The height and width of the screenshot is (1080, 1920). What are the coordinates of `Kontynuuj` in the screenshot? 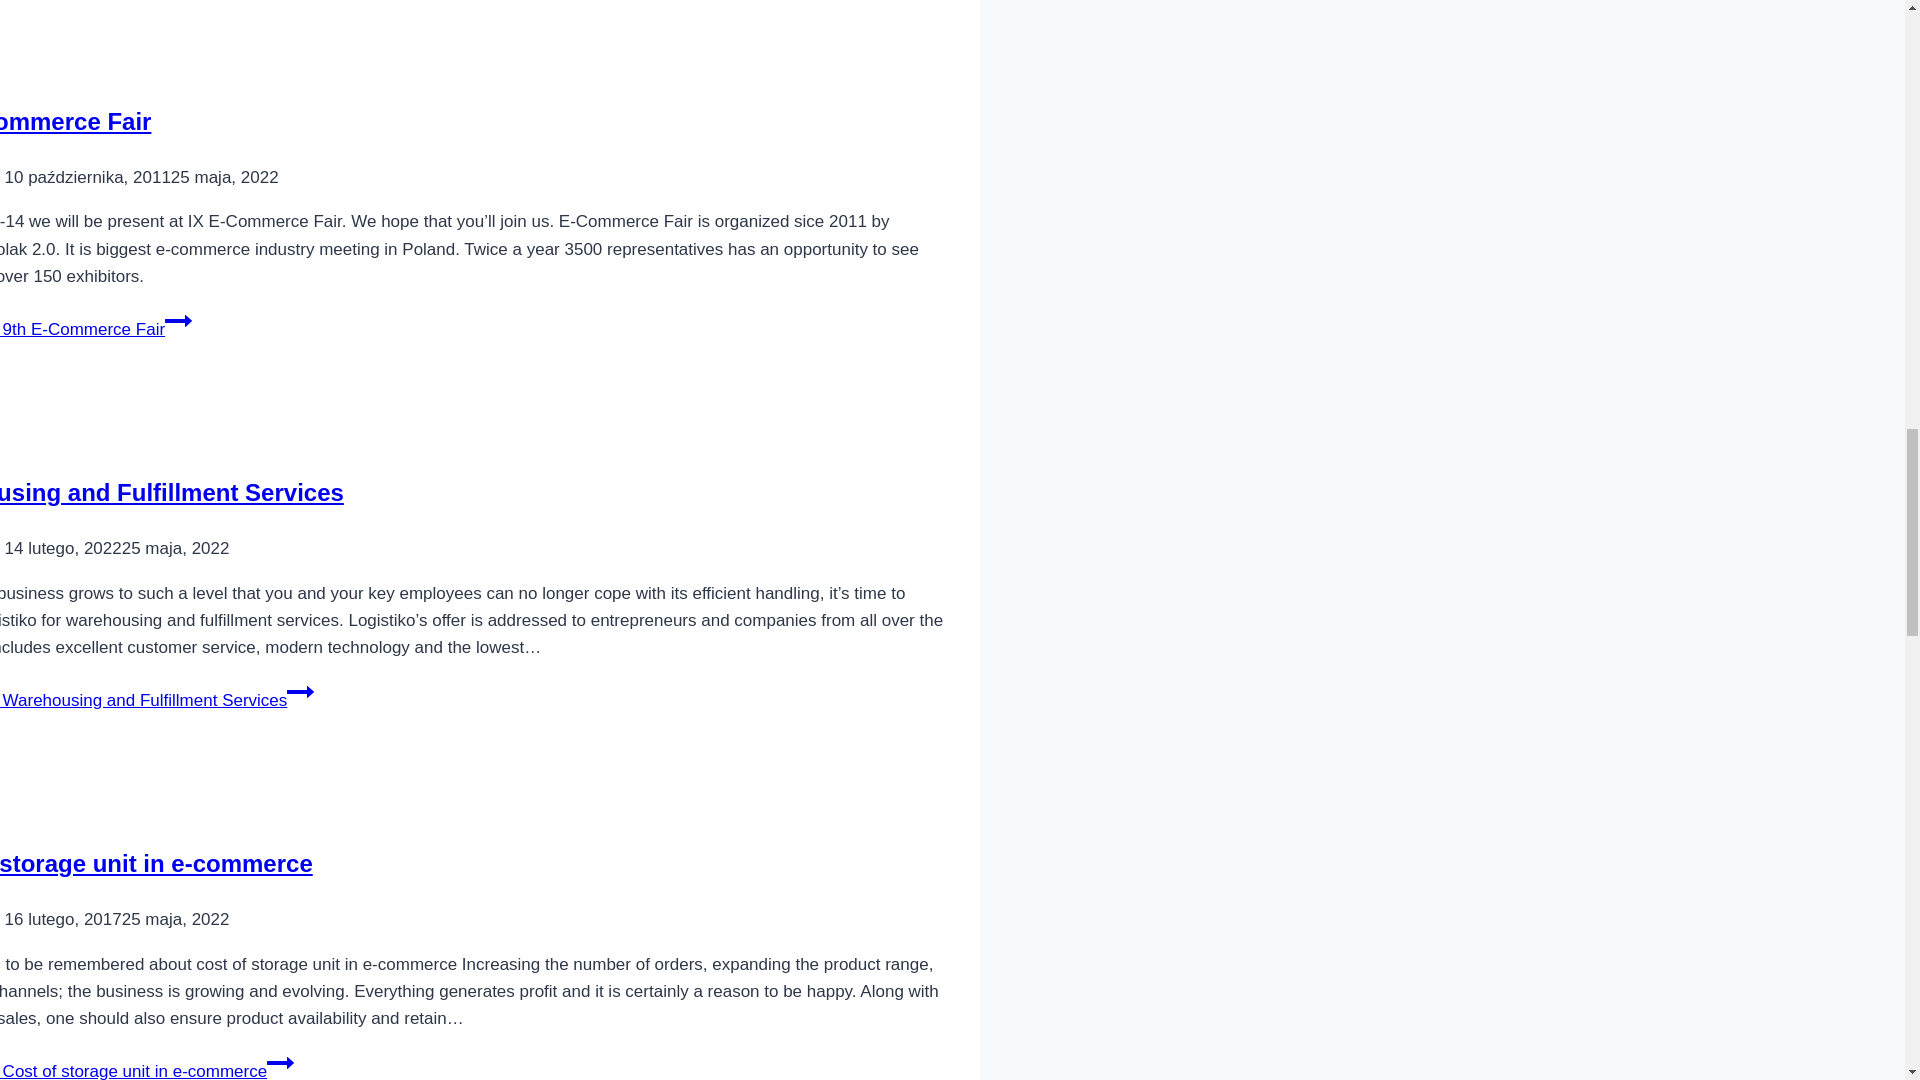 It's located at (178, 320).